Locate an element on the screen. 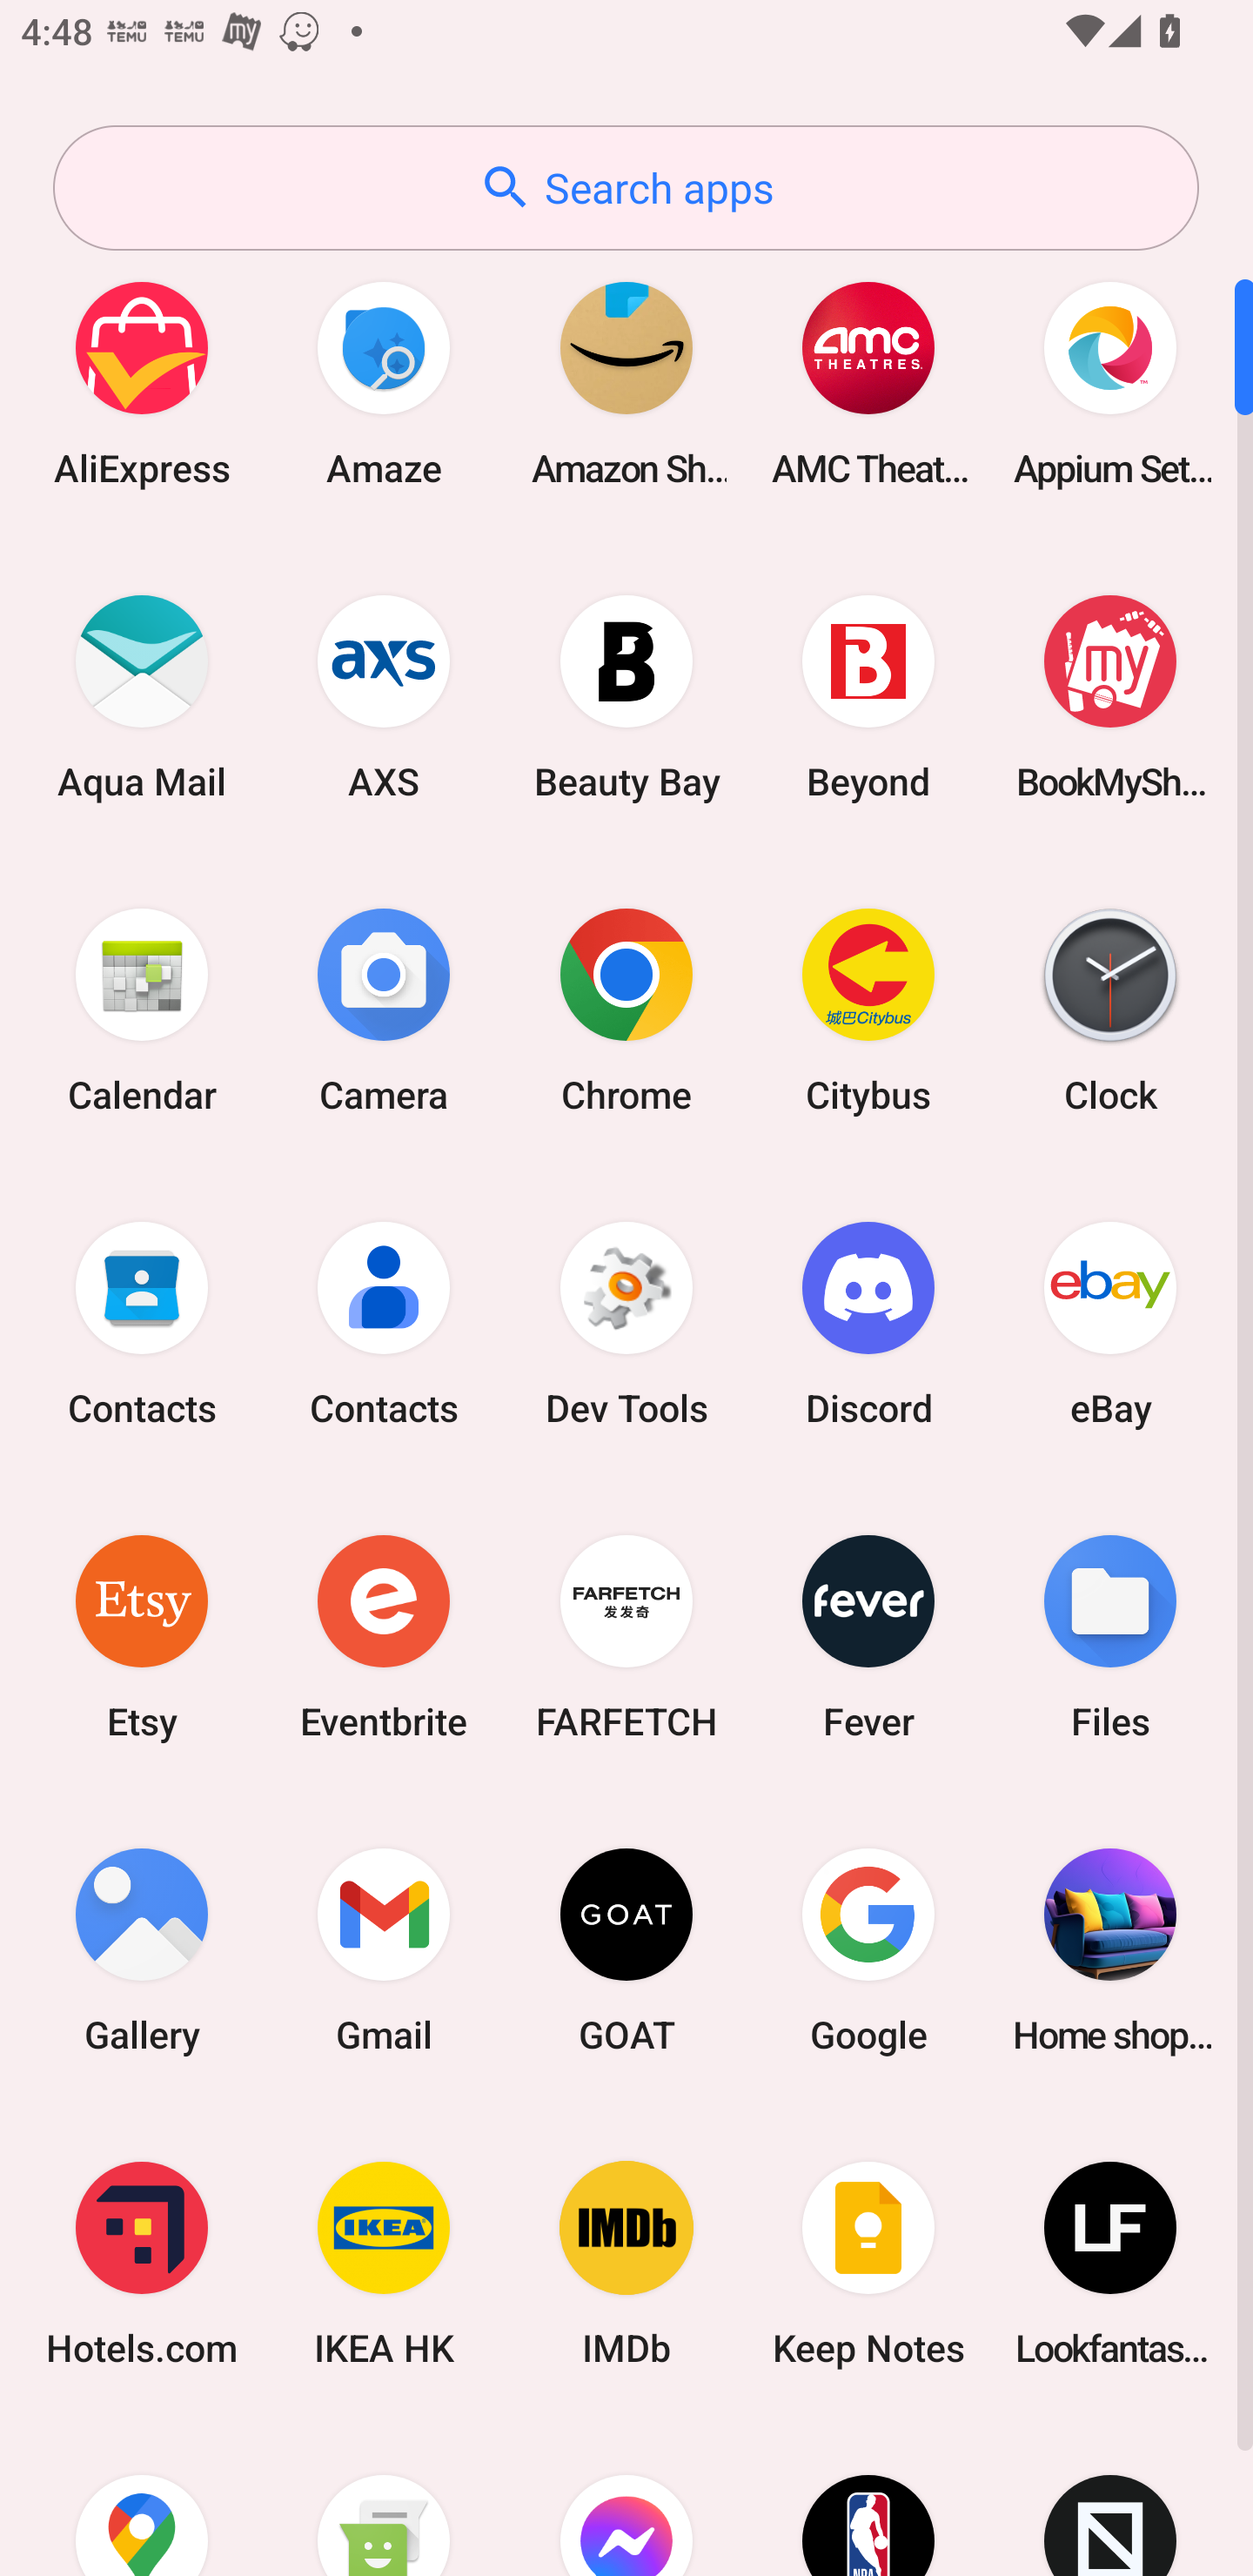  Contacts is located at coordinates (384, 1323).